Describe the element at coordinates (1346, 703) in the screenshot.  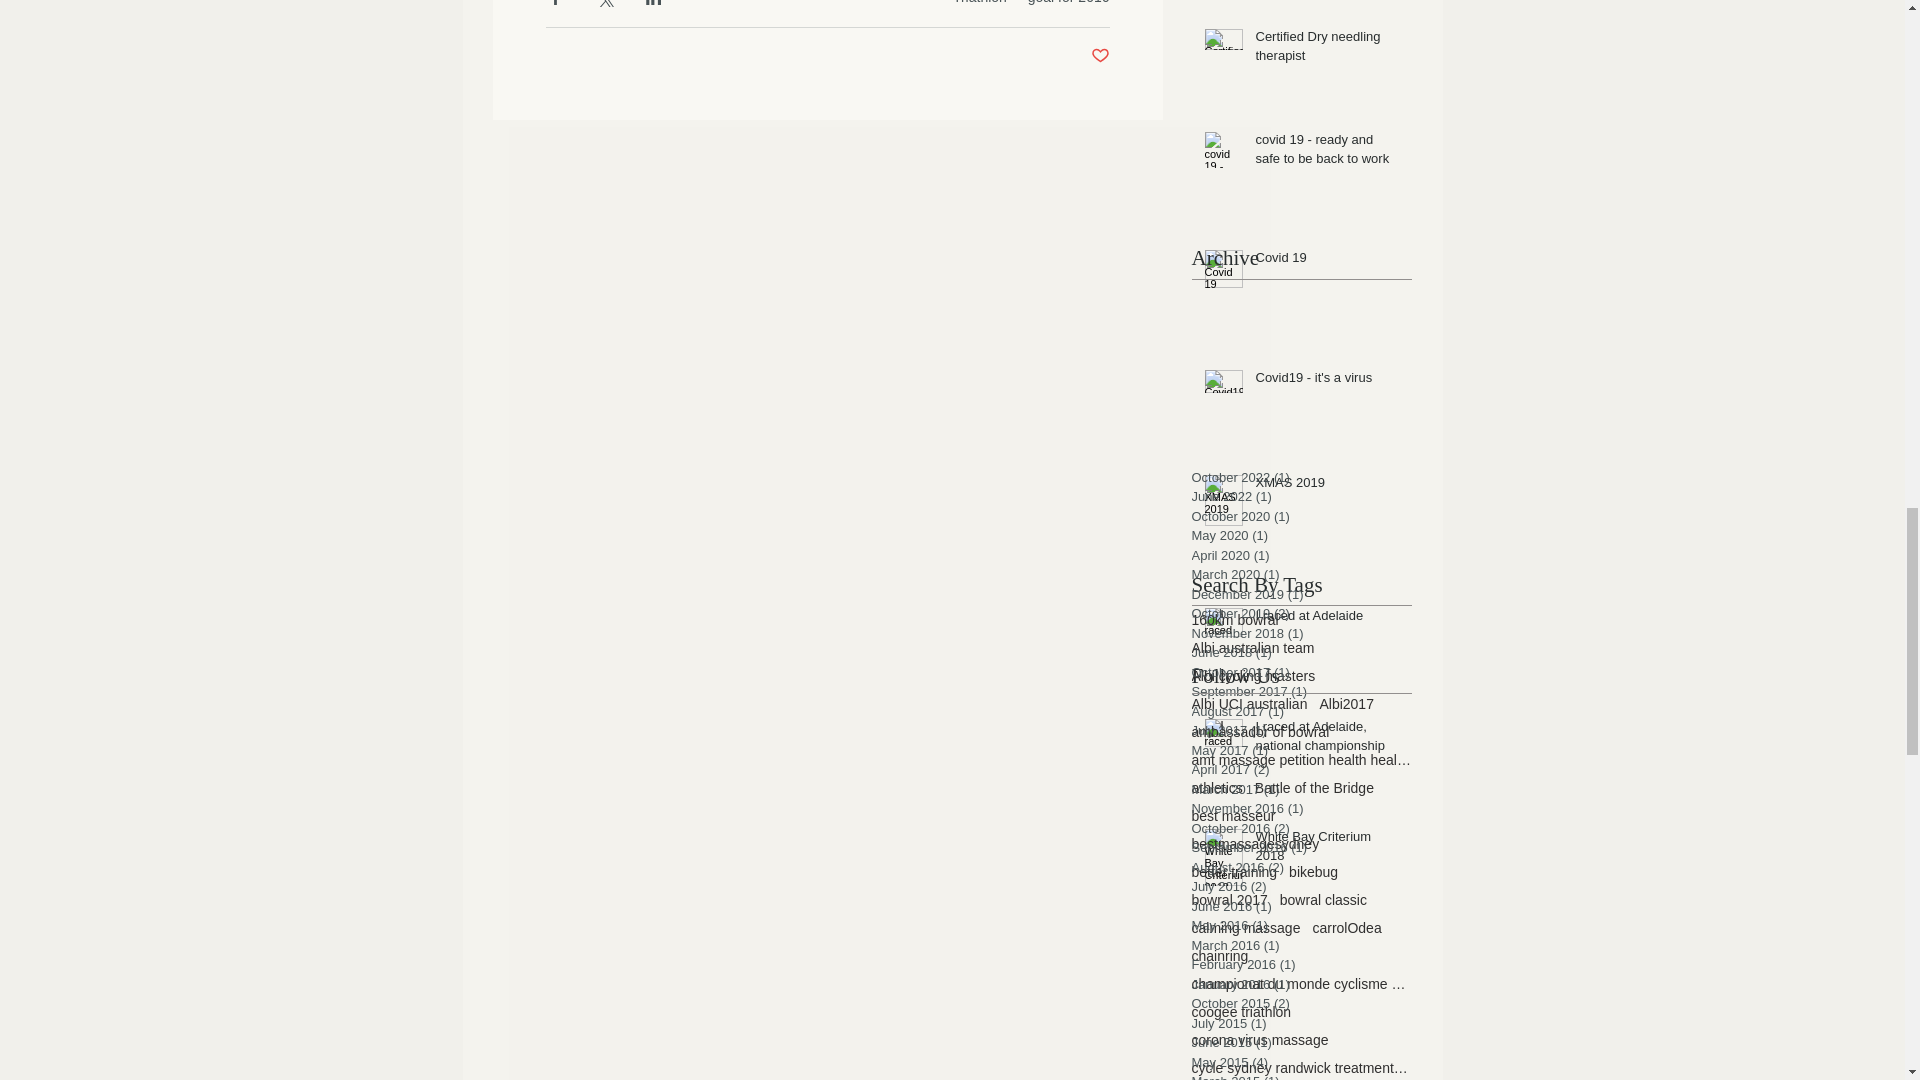
I see `Albi2017` at that location.